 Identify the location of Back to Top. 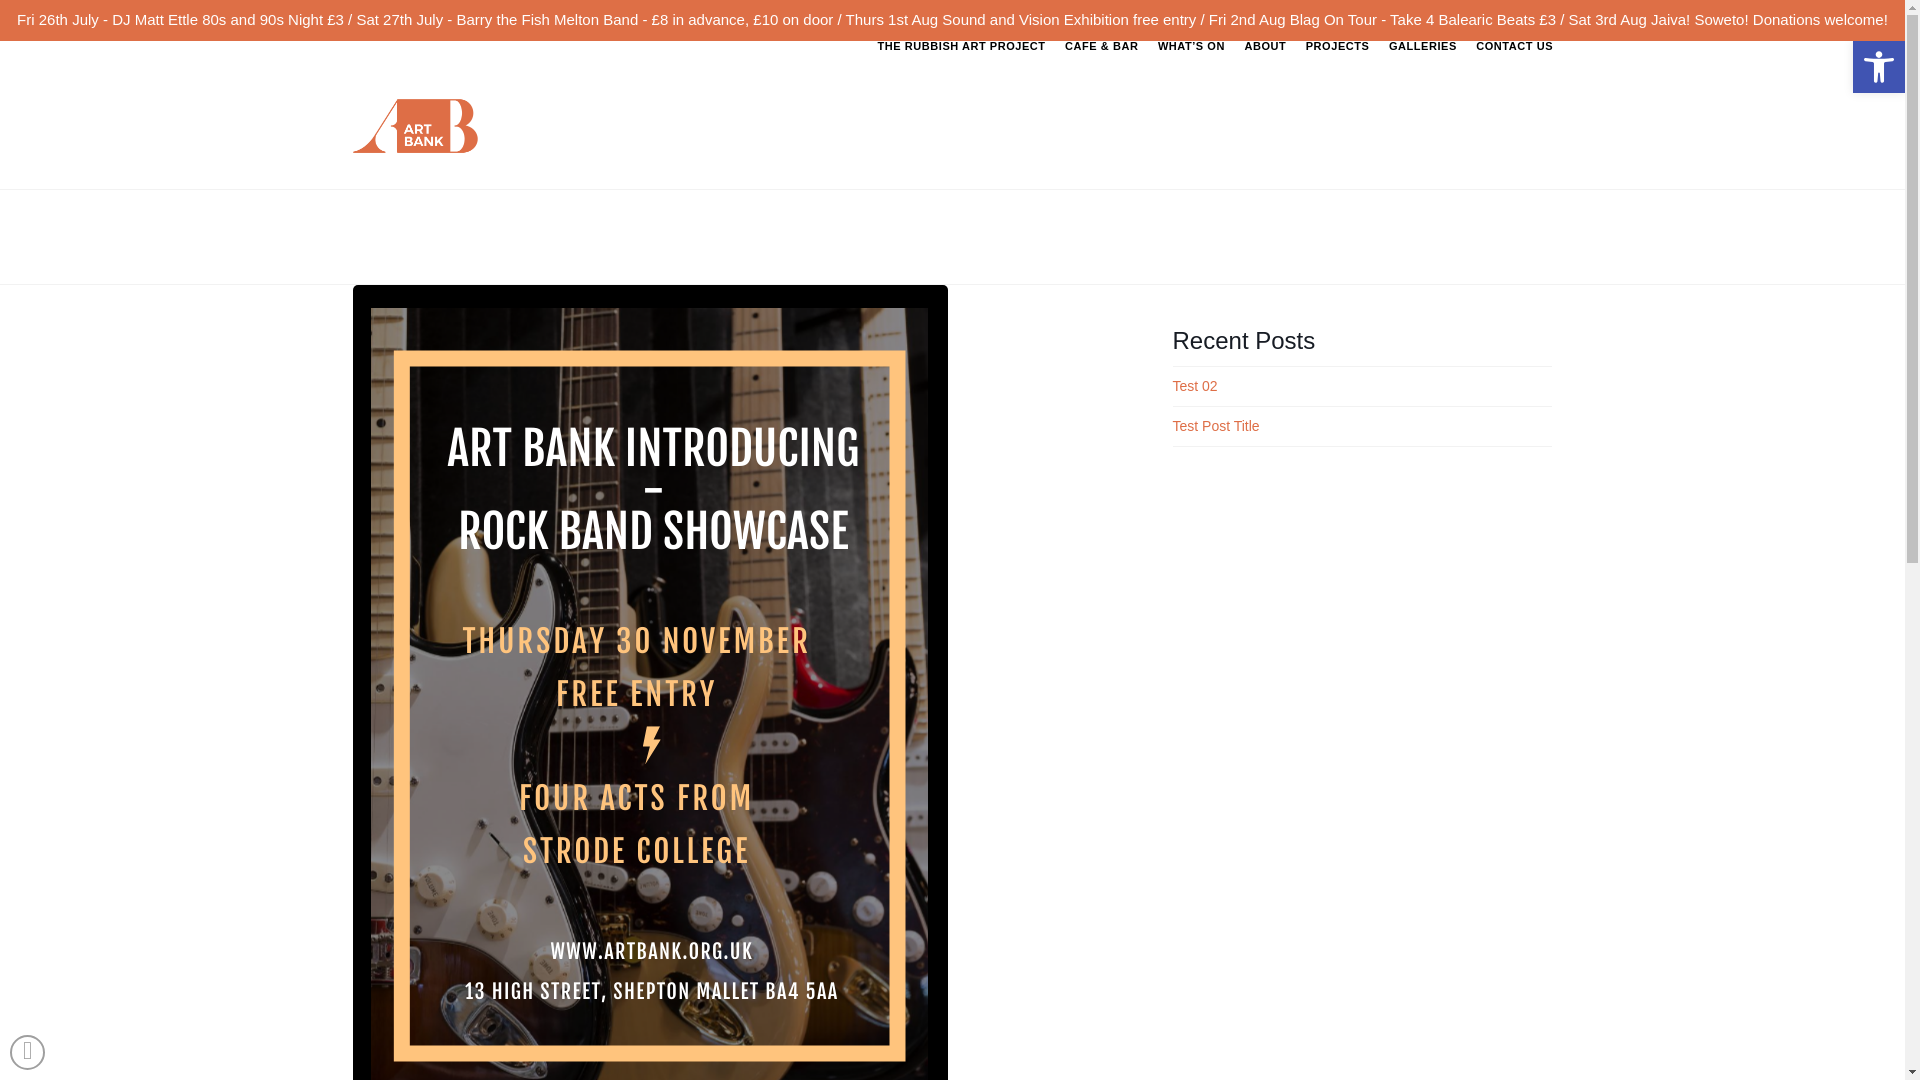
(26, 1052).